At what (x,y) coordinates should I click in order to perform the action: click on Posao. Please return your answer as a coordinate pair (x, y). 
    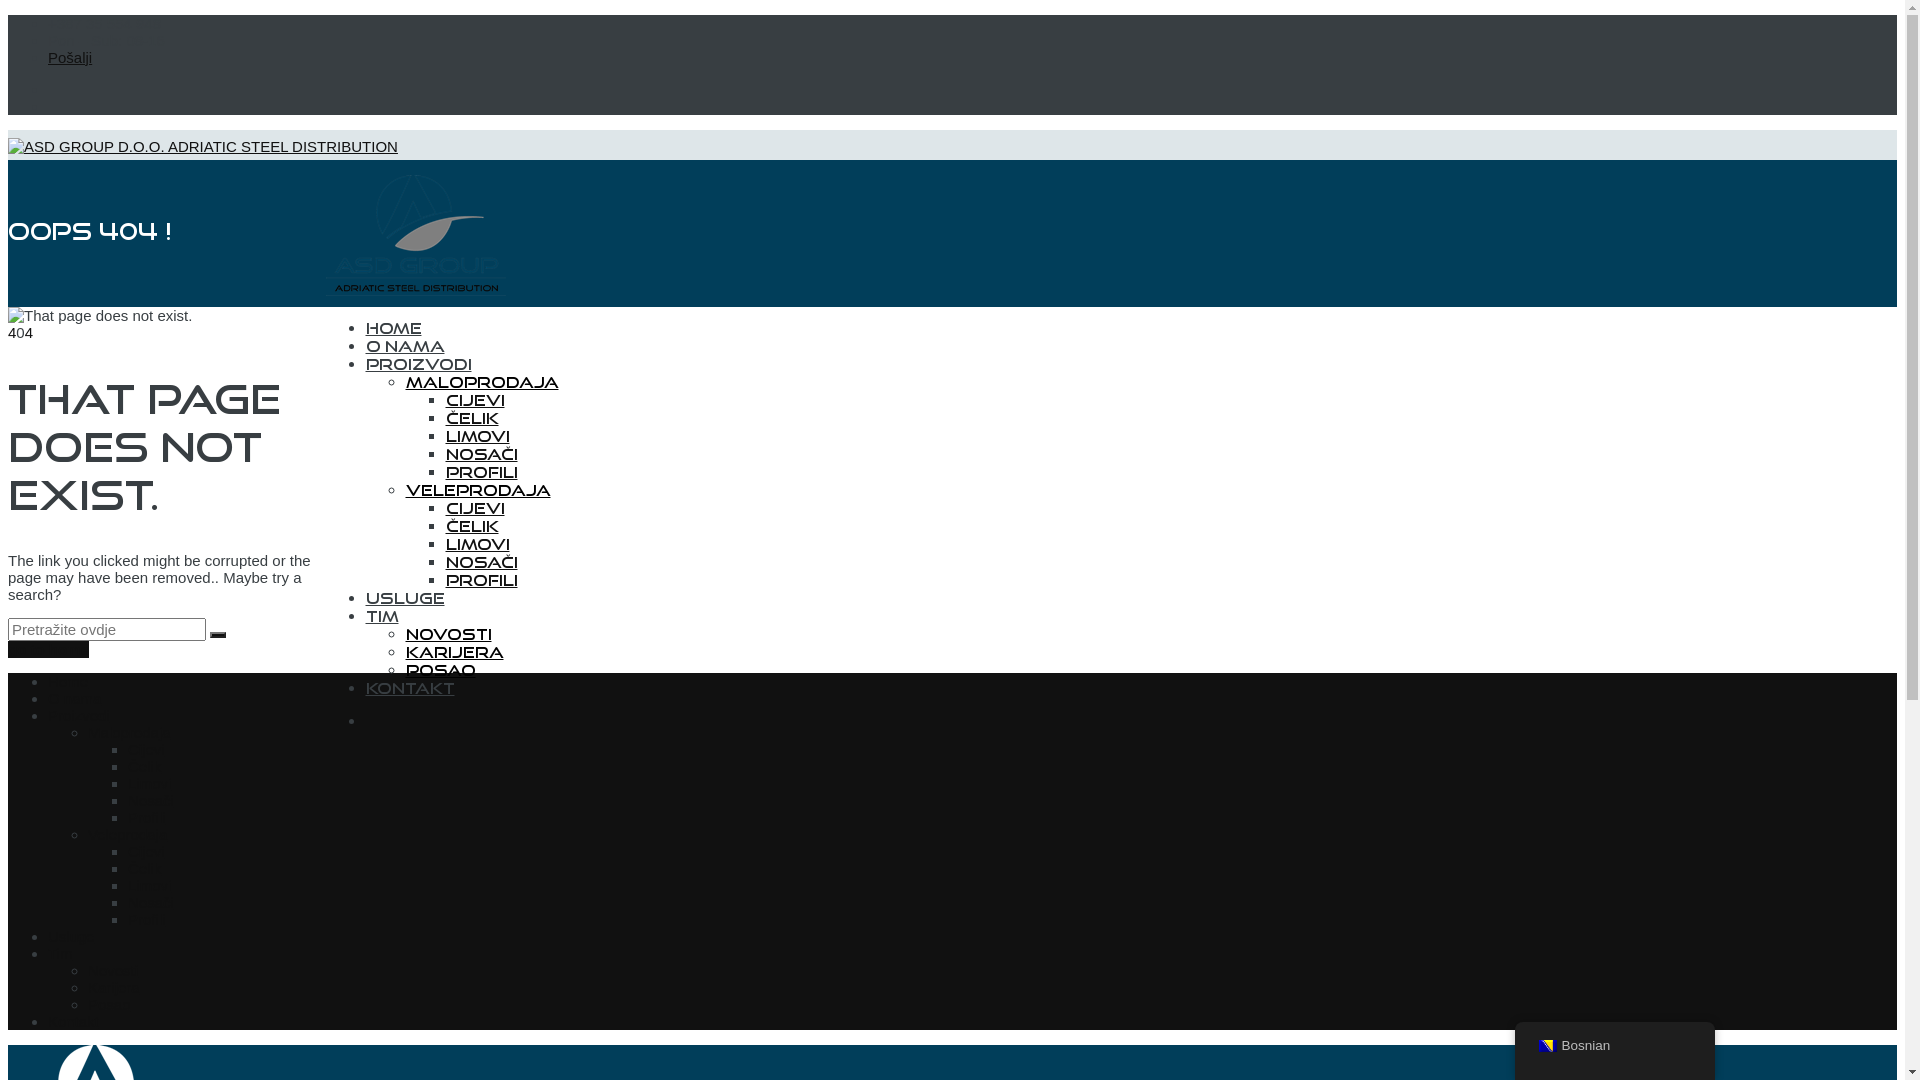
    Looking at the image, I should click on (441, 670).